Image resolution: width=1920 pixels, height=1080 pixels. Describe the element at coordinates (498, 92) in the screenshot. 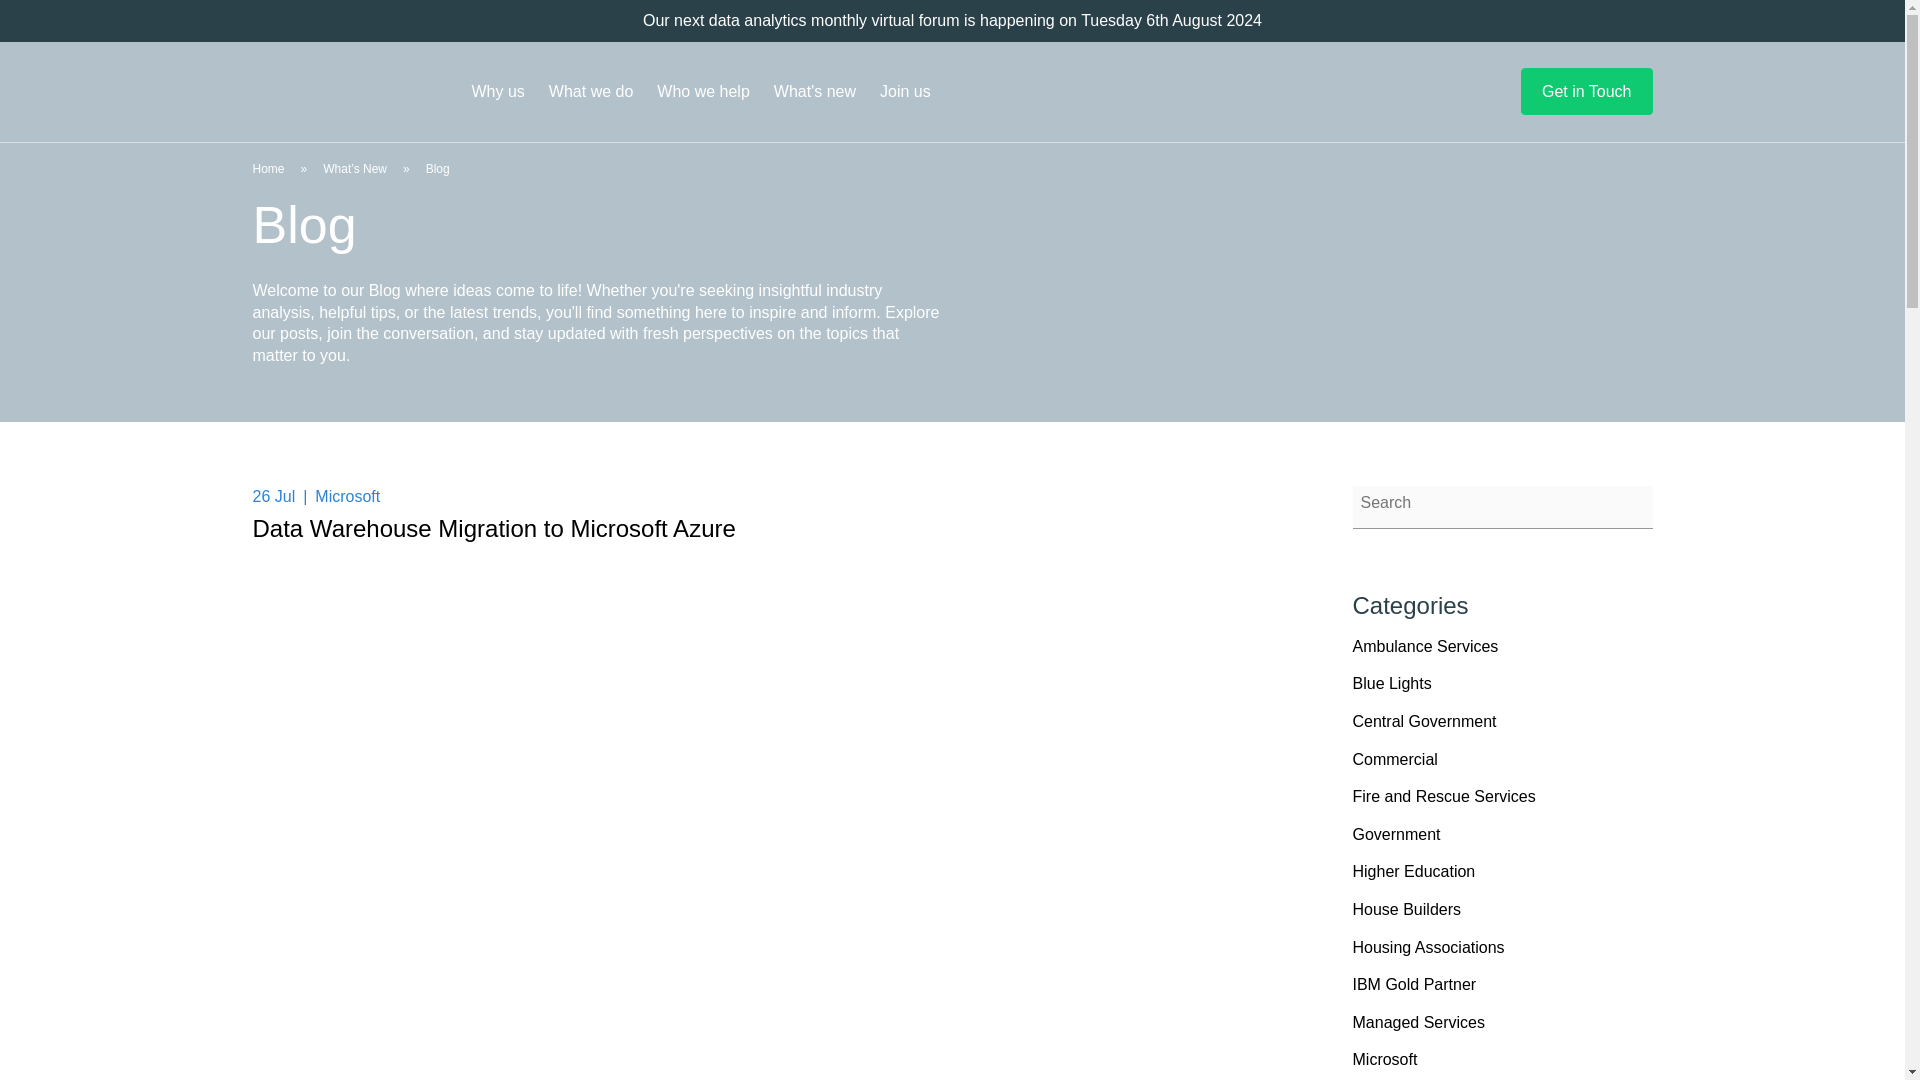

I see `Why us` at that location.